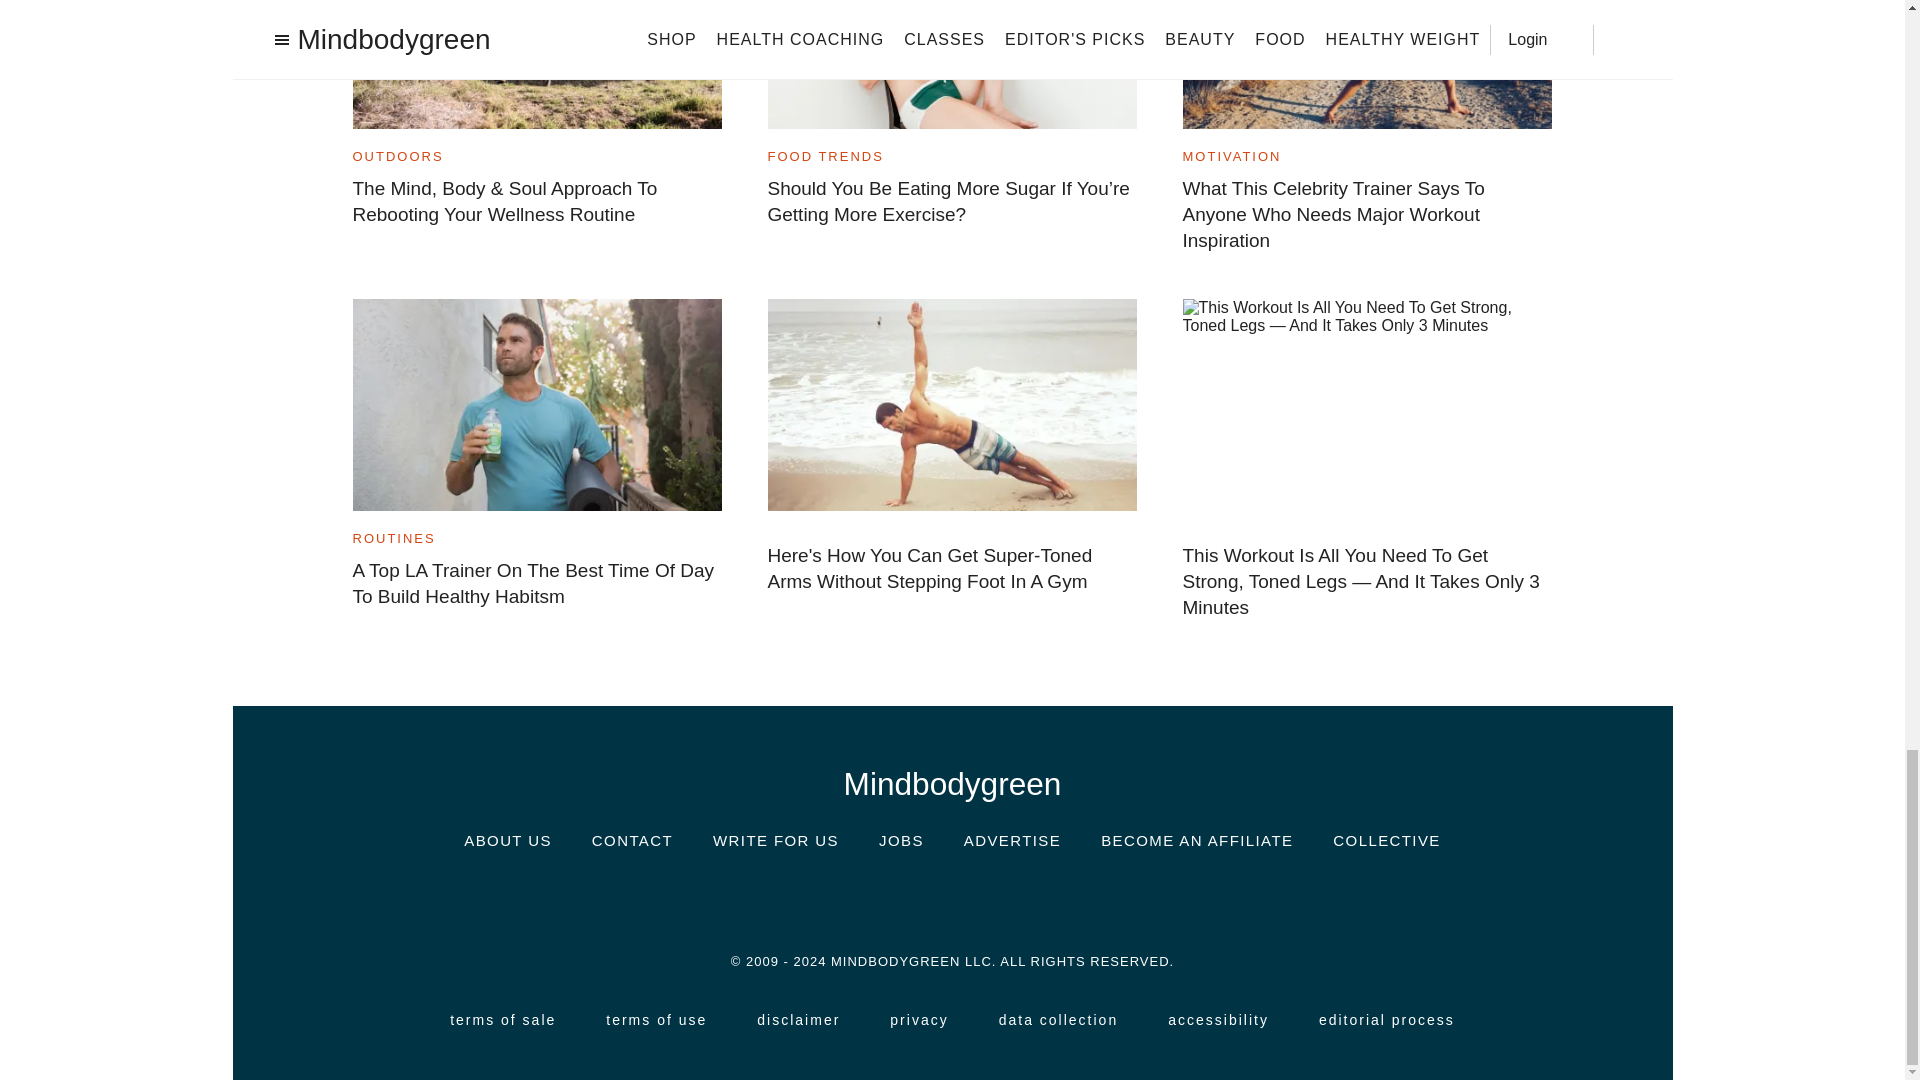  What do you see at coordinates (826, 156) in the screenshot?
I see `FOOD TRENDS` at bounding box center [826, 156].